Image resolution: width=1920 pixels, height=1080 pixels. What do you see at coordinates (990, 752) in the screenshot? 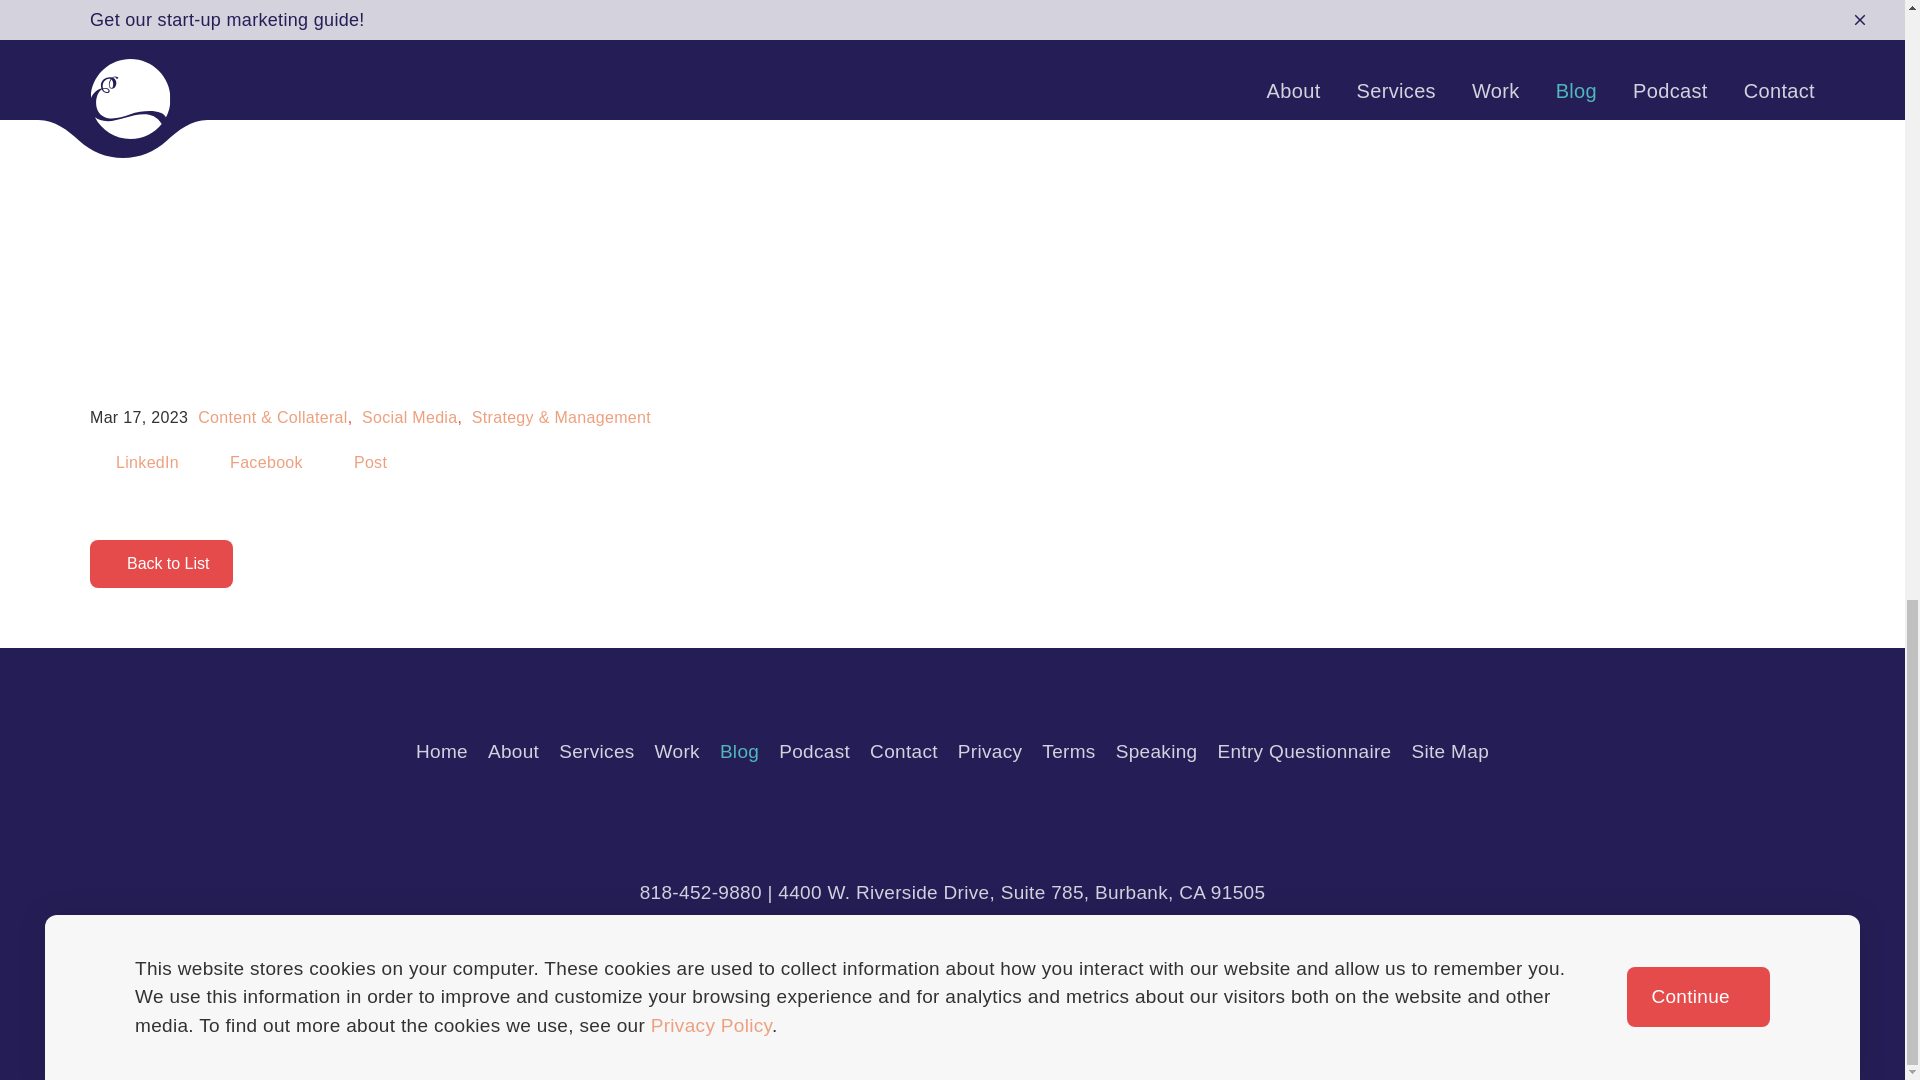
I see `Privacy` at bounding box center [990, 752].